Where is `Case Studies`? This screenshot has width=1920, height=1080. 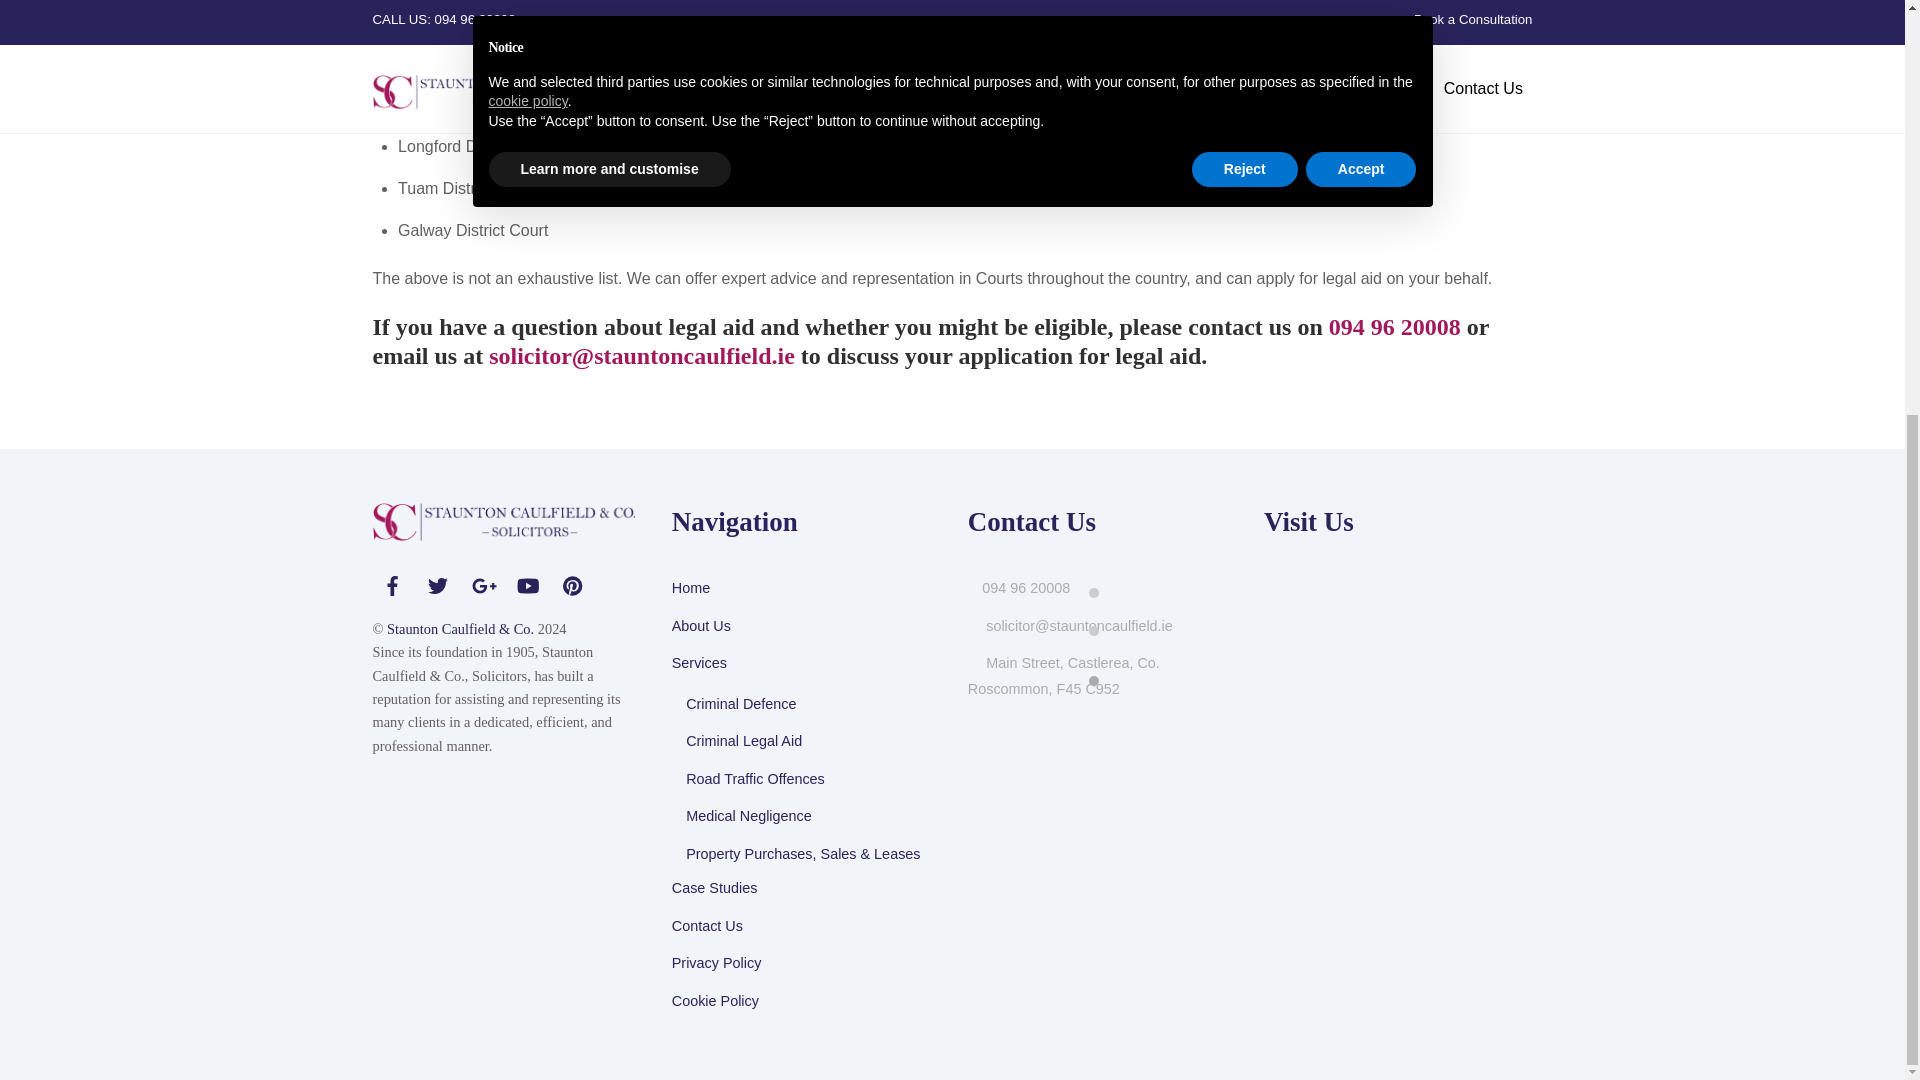
Case Studies is located at coordinates (715, 888).